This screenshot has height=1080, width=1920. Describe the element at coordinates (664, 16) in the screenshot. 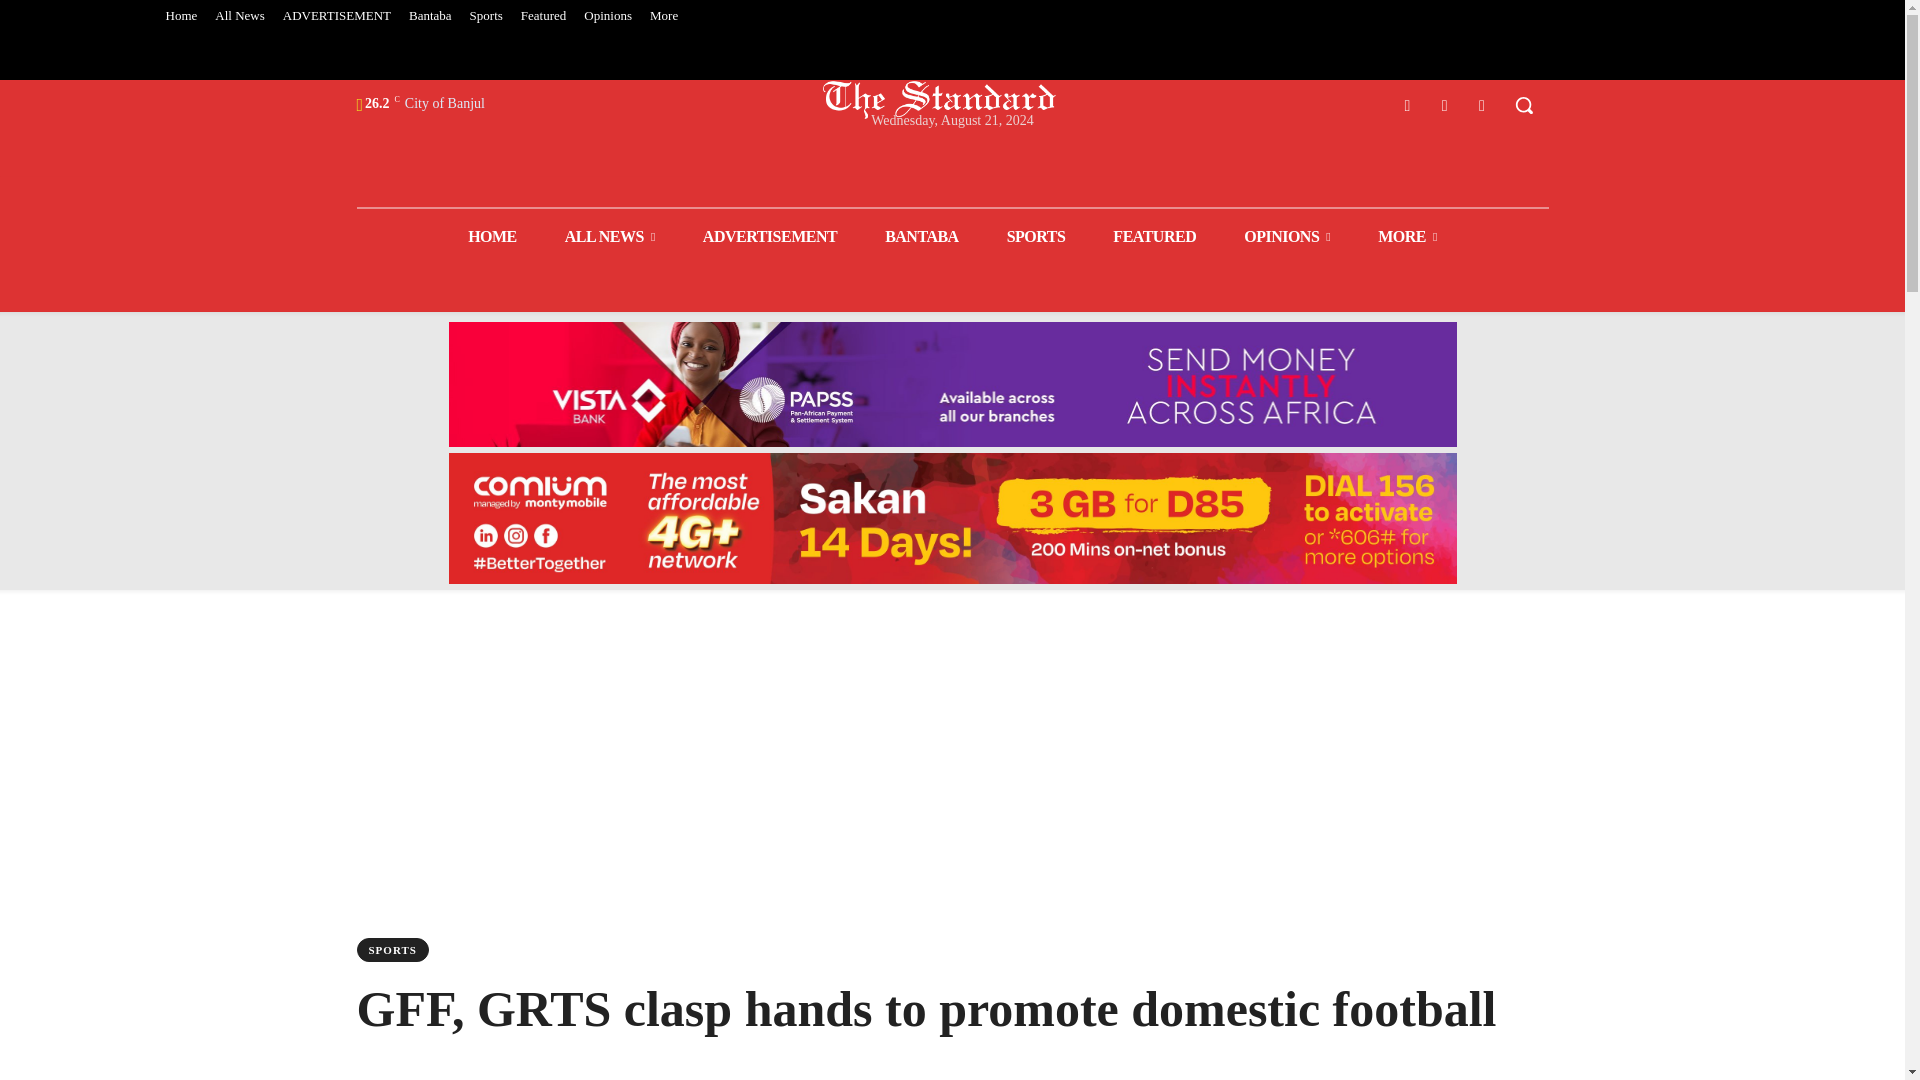

I see `More` at that location.